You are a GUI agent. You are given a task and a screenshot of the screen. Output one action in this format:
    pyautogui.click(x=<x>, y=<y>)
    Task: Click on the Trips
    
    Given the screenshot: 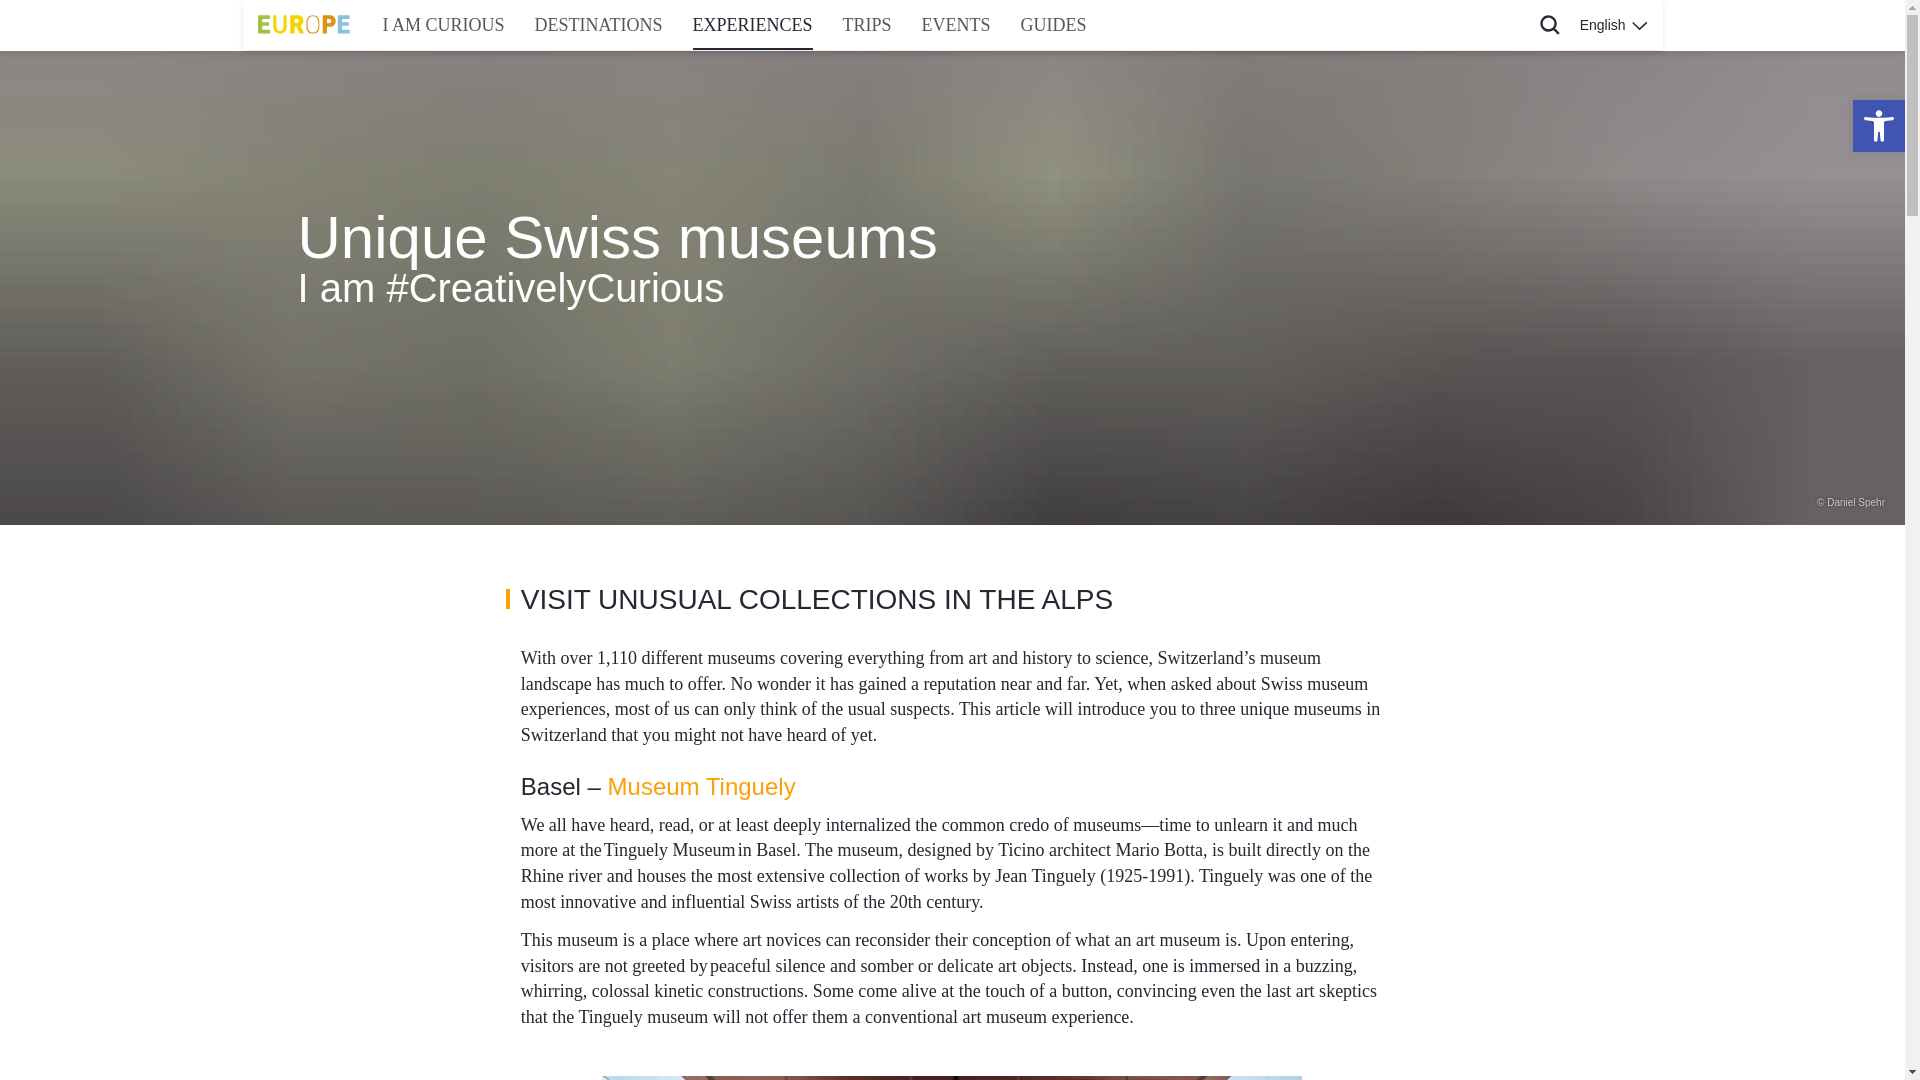 What is the action you would take?
    pyautogui.click(x=866, y=24)
    